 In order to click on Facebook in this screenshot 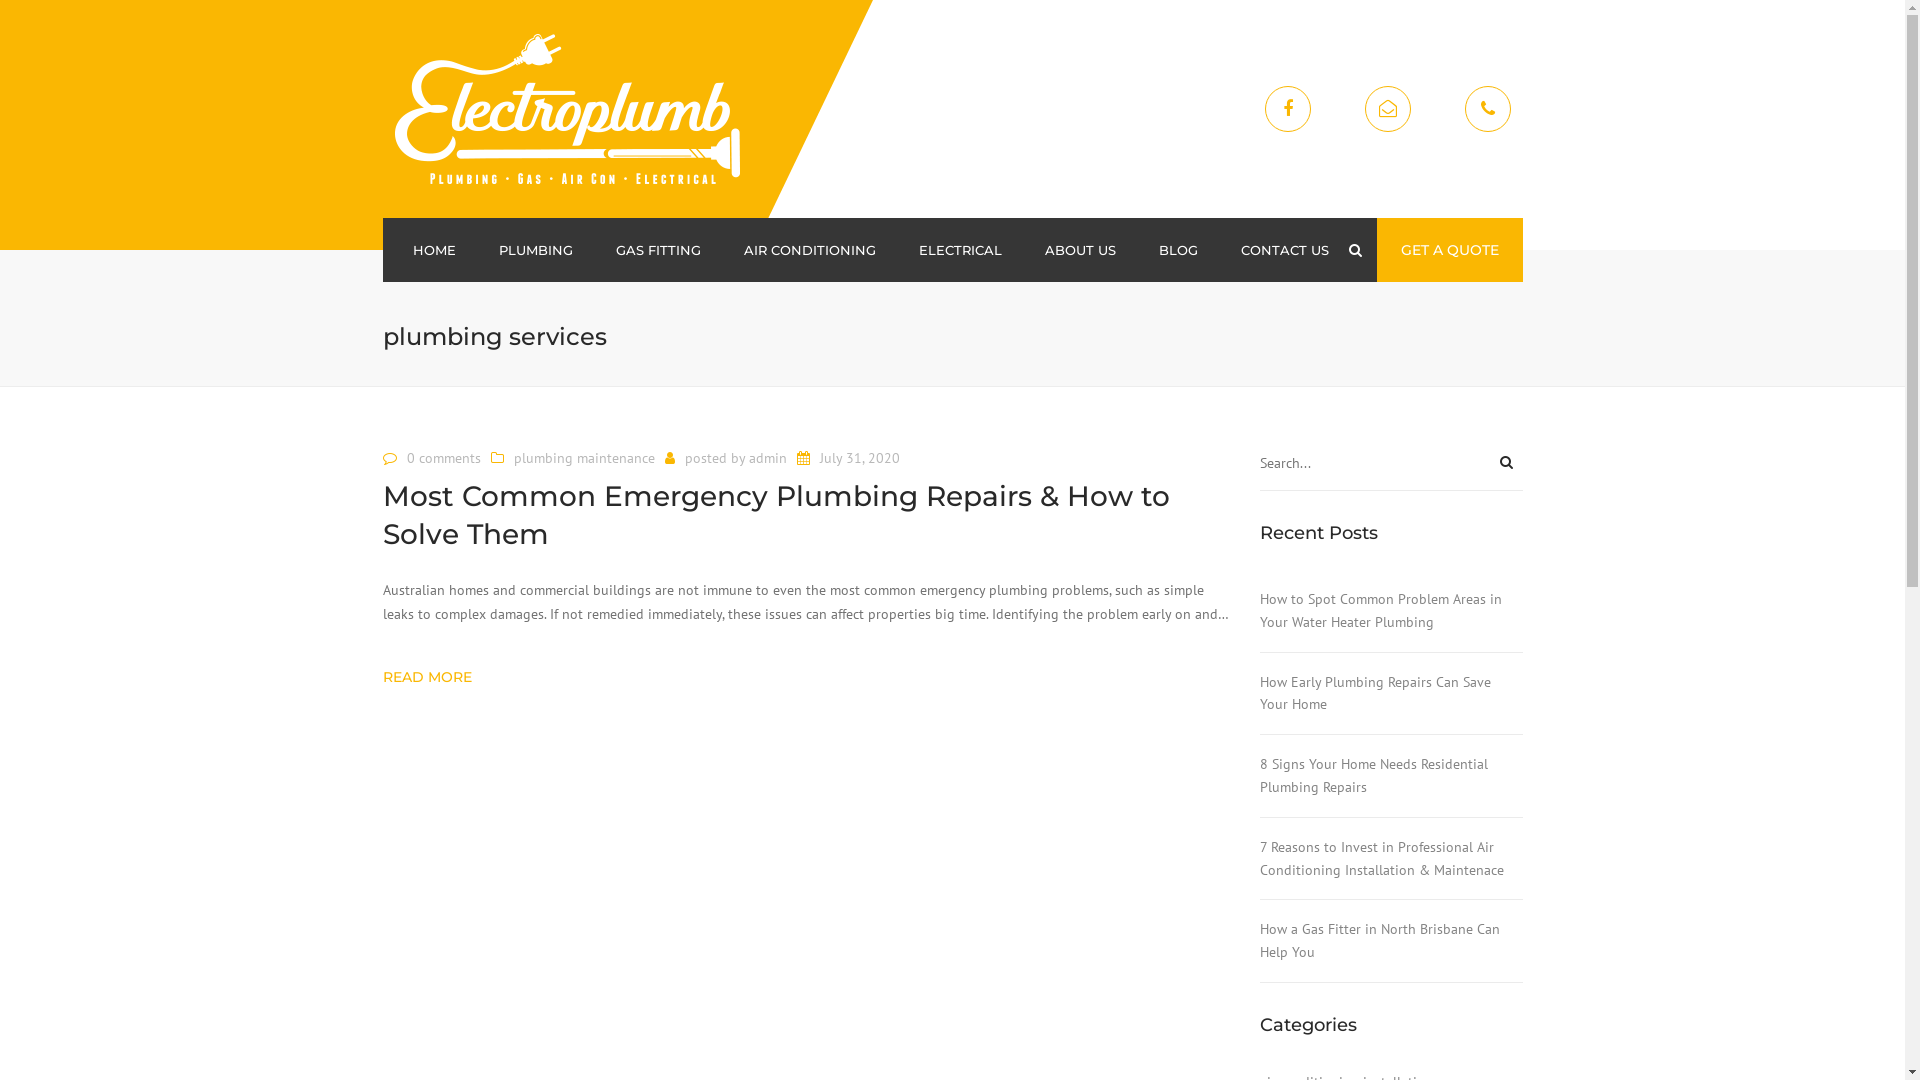, I will do `click(1287, 109)`.